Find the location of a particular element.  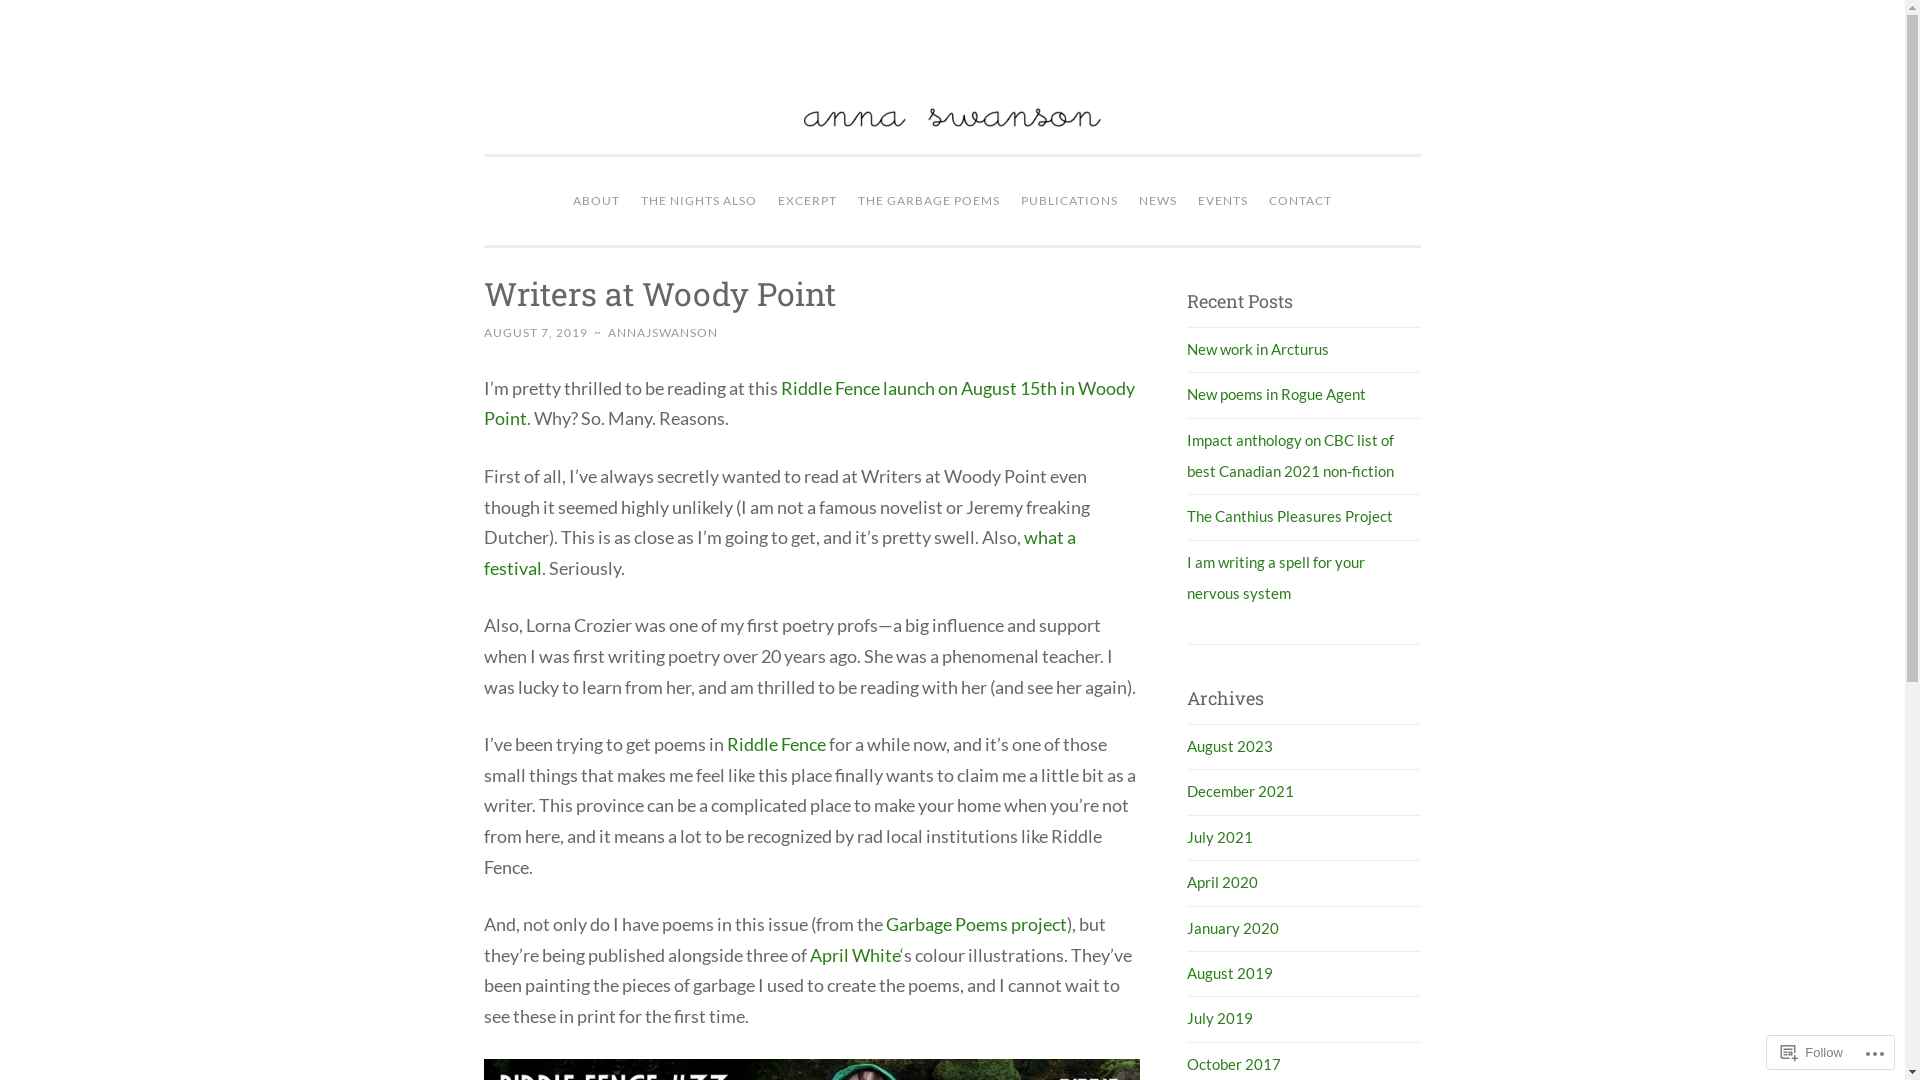

ABOUT is located at coordinates (596, 201).